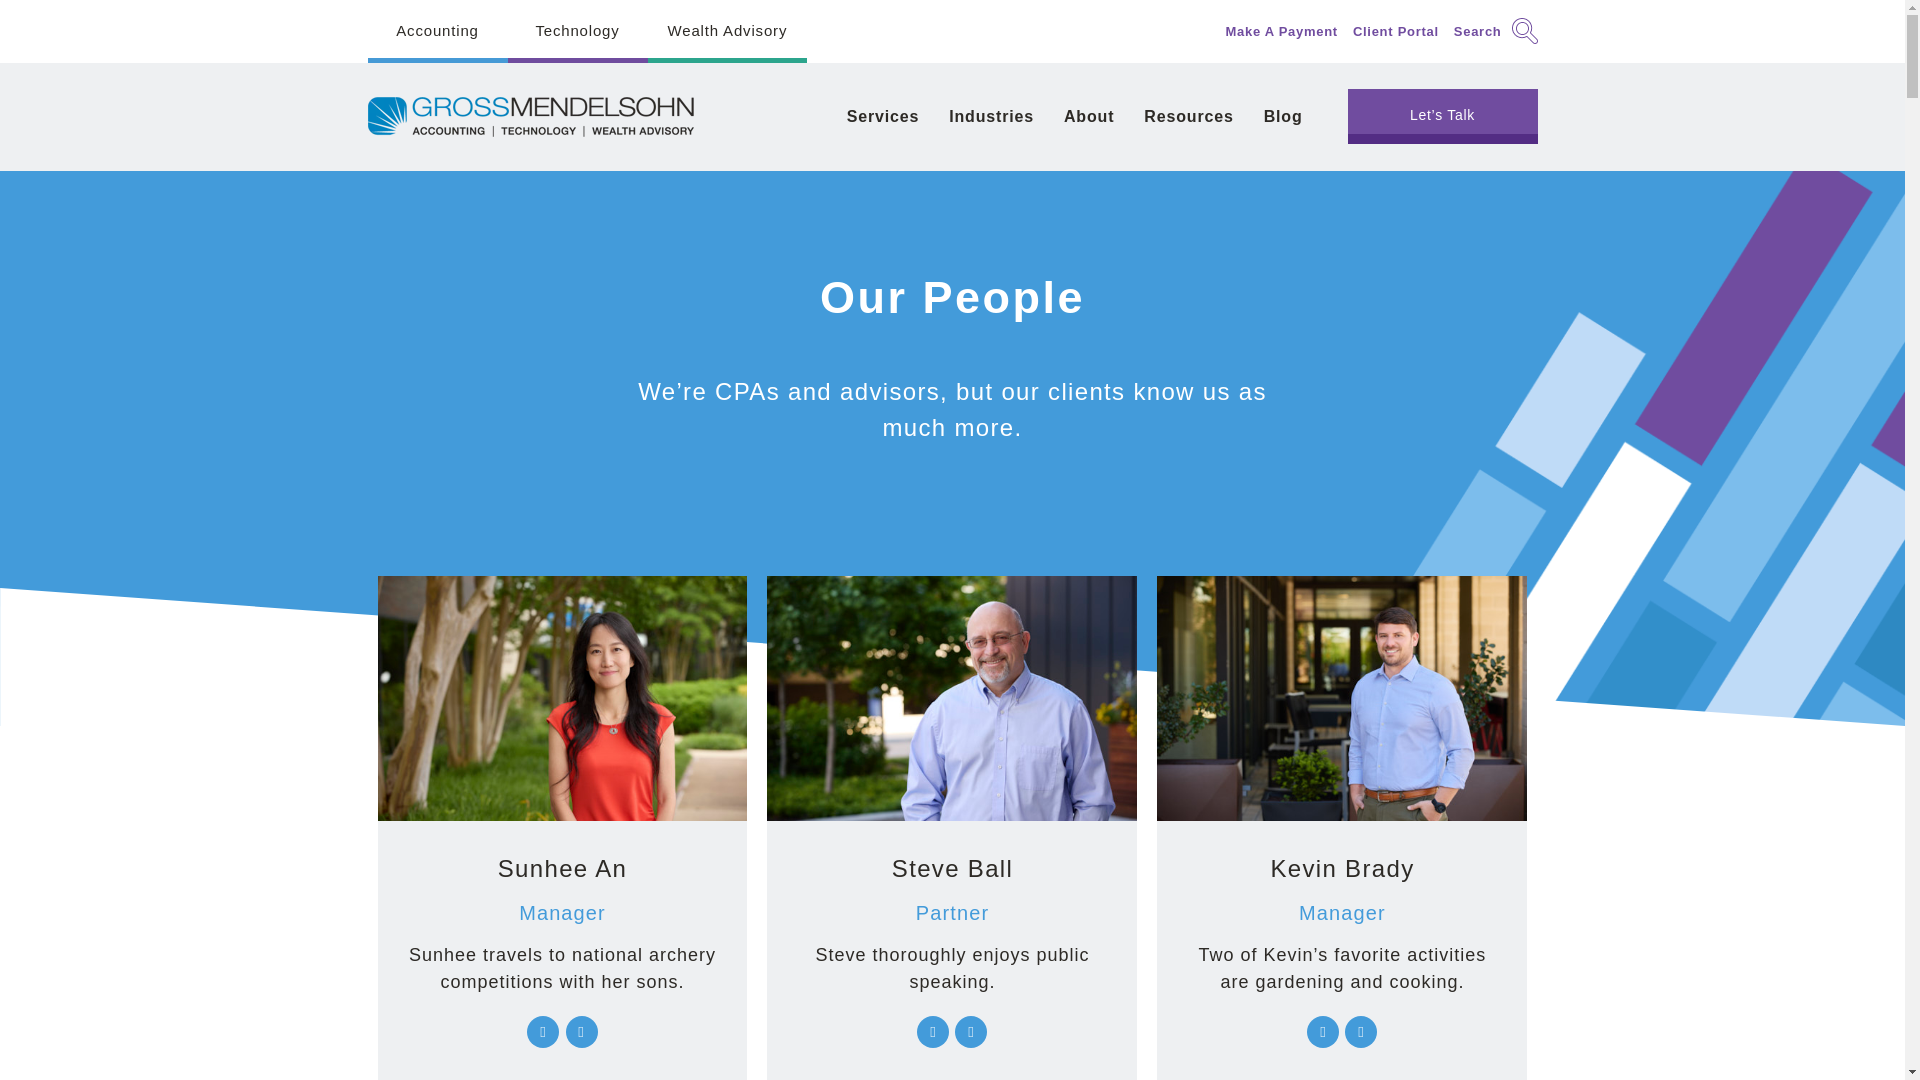 The width and height of the screenshot is (1920, 1080). What do you see at coordinates (990, 115) in the screenshot?
I see `Industries` at bounding box center [990, 115].